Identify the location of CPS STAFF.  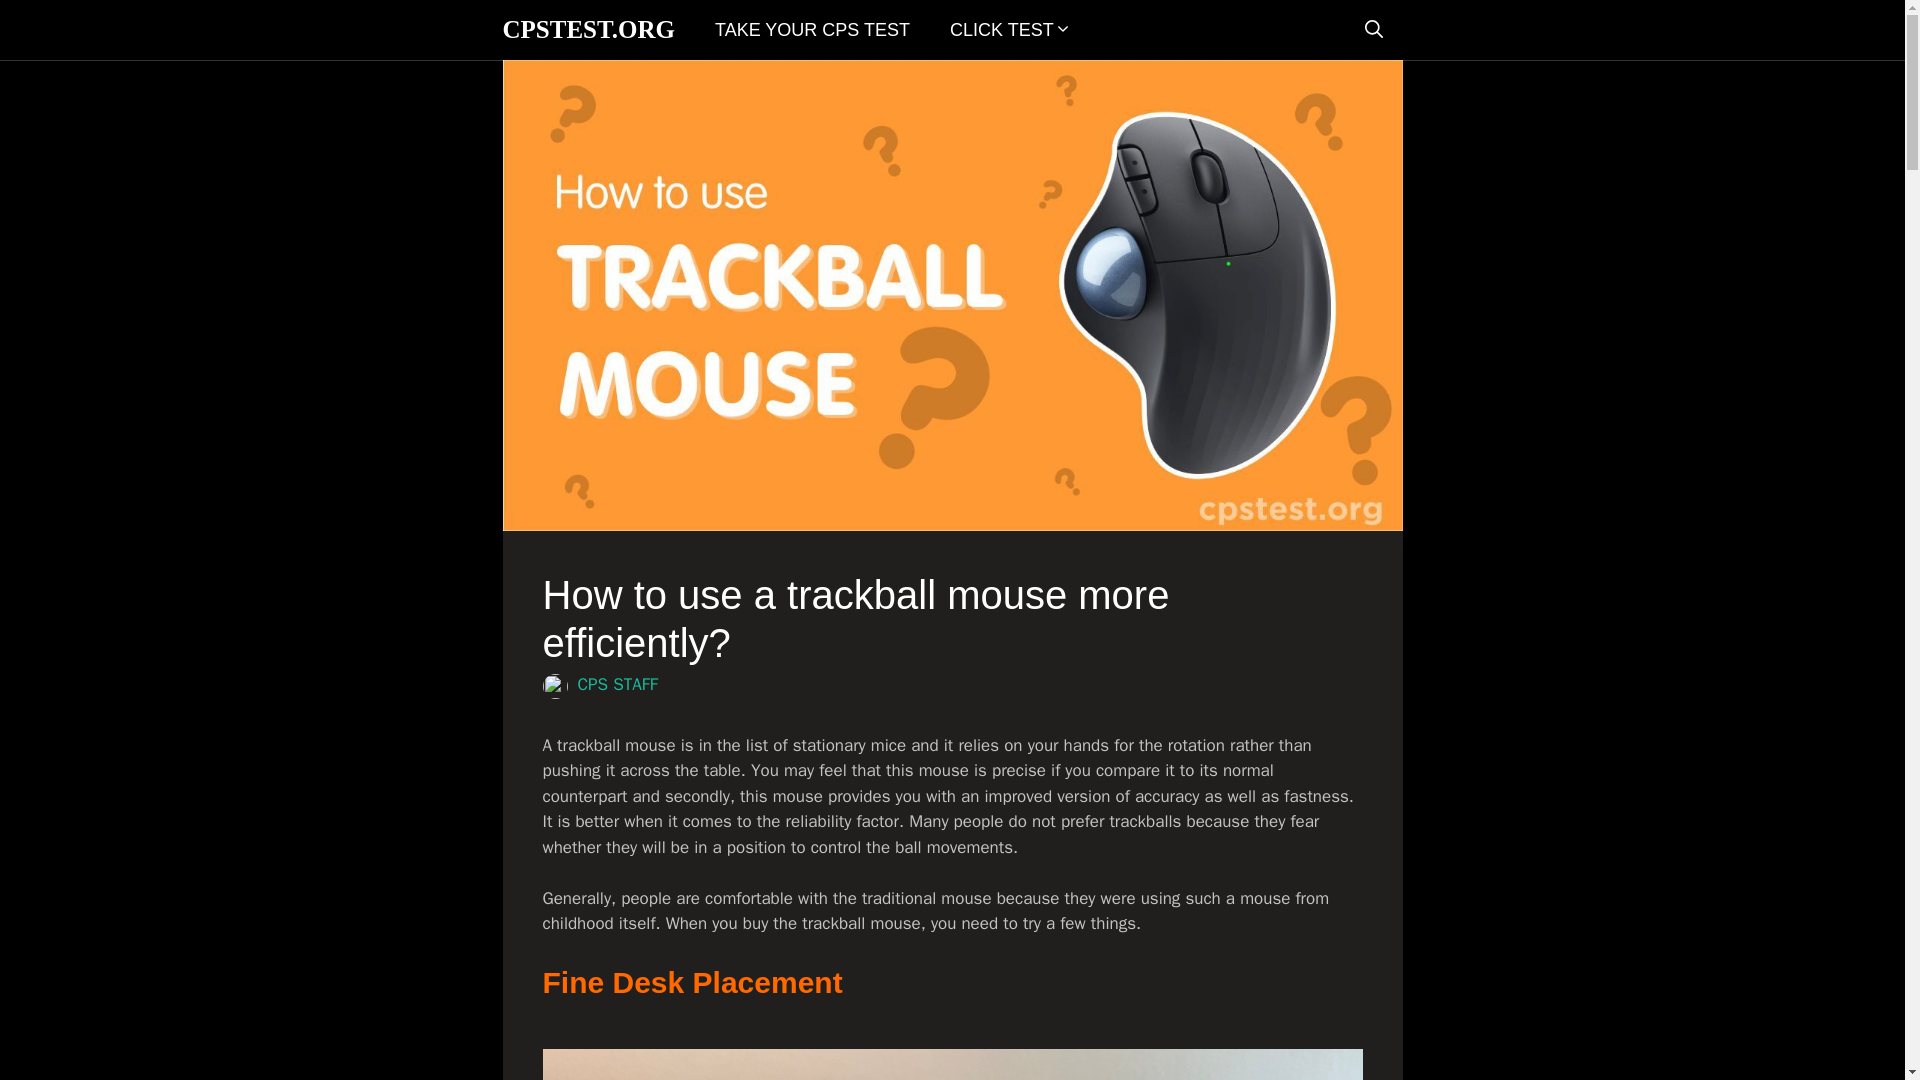
(618, 684).